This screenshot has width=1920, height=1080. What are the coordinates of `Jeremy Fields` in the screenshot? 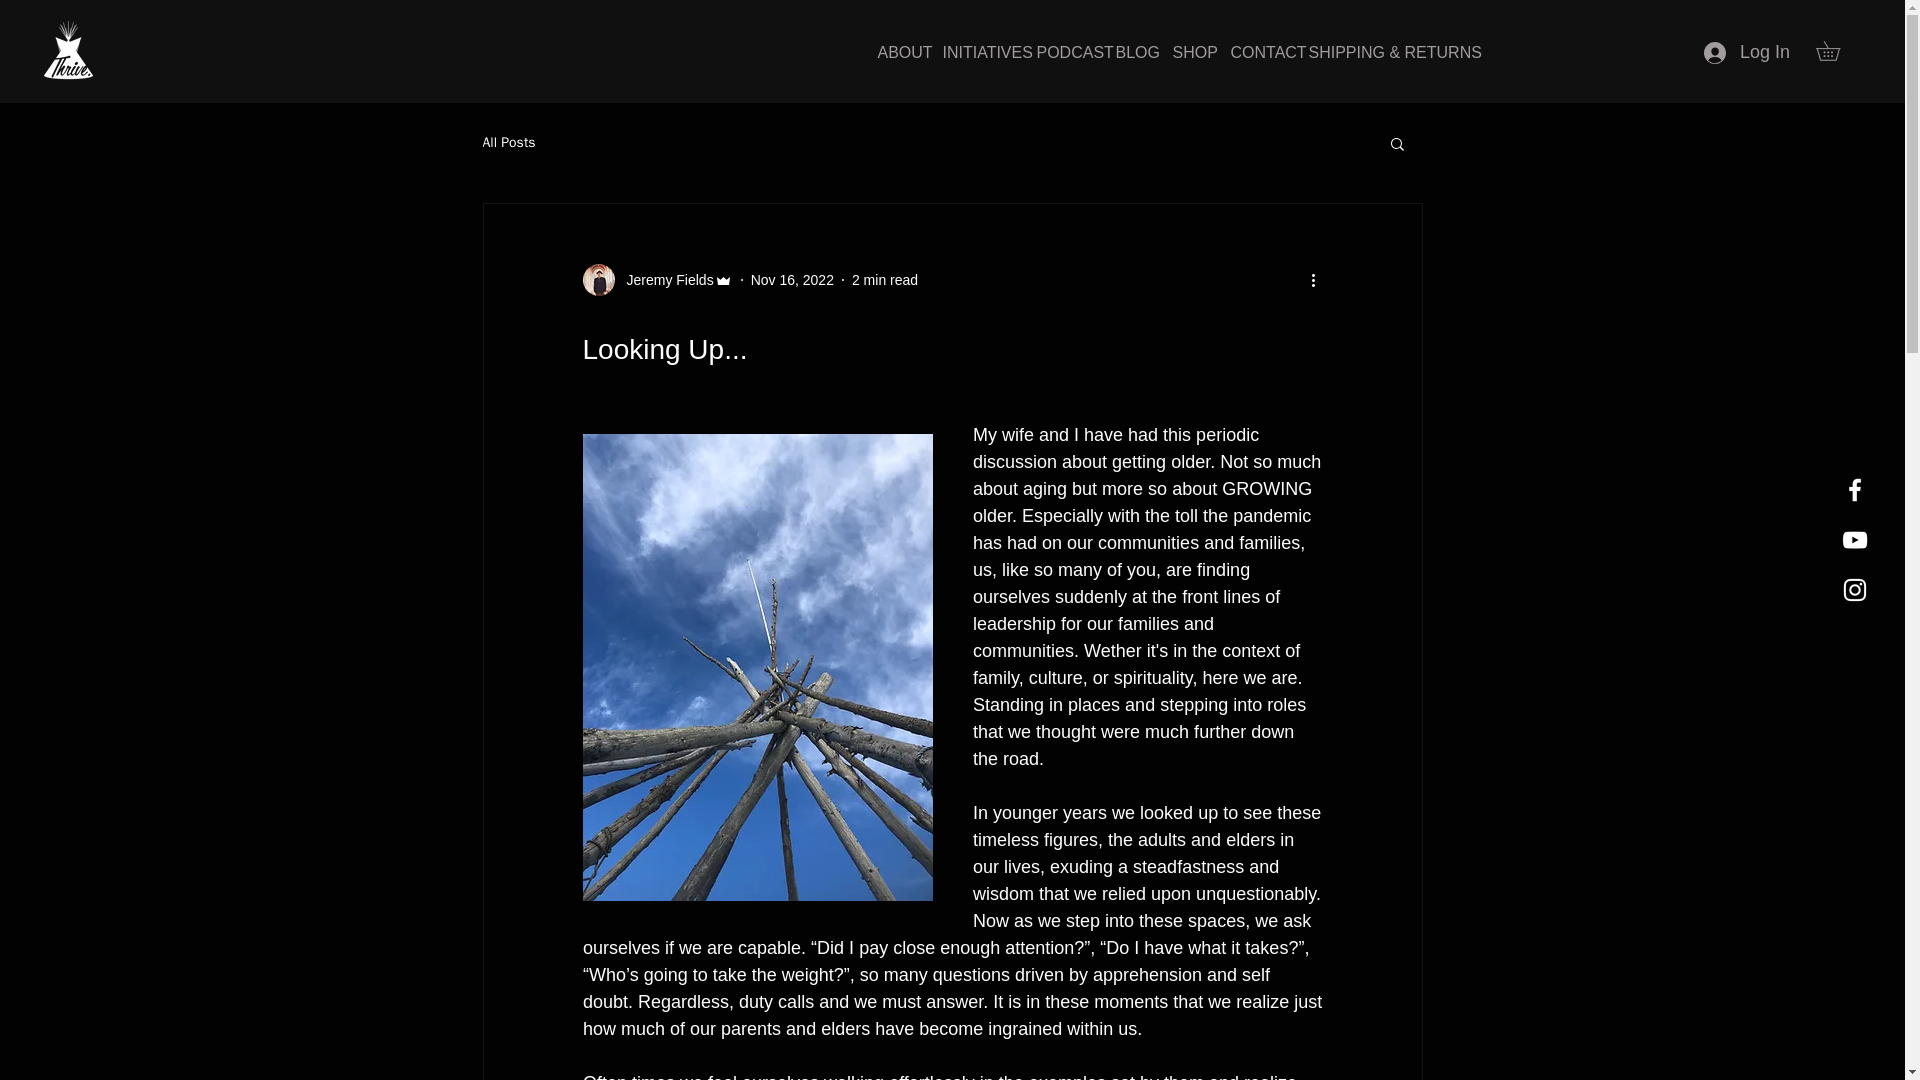 It's located at (663, 280).